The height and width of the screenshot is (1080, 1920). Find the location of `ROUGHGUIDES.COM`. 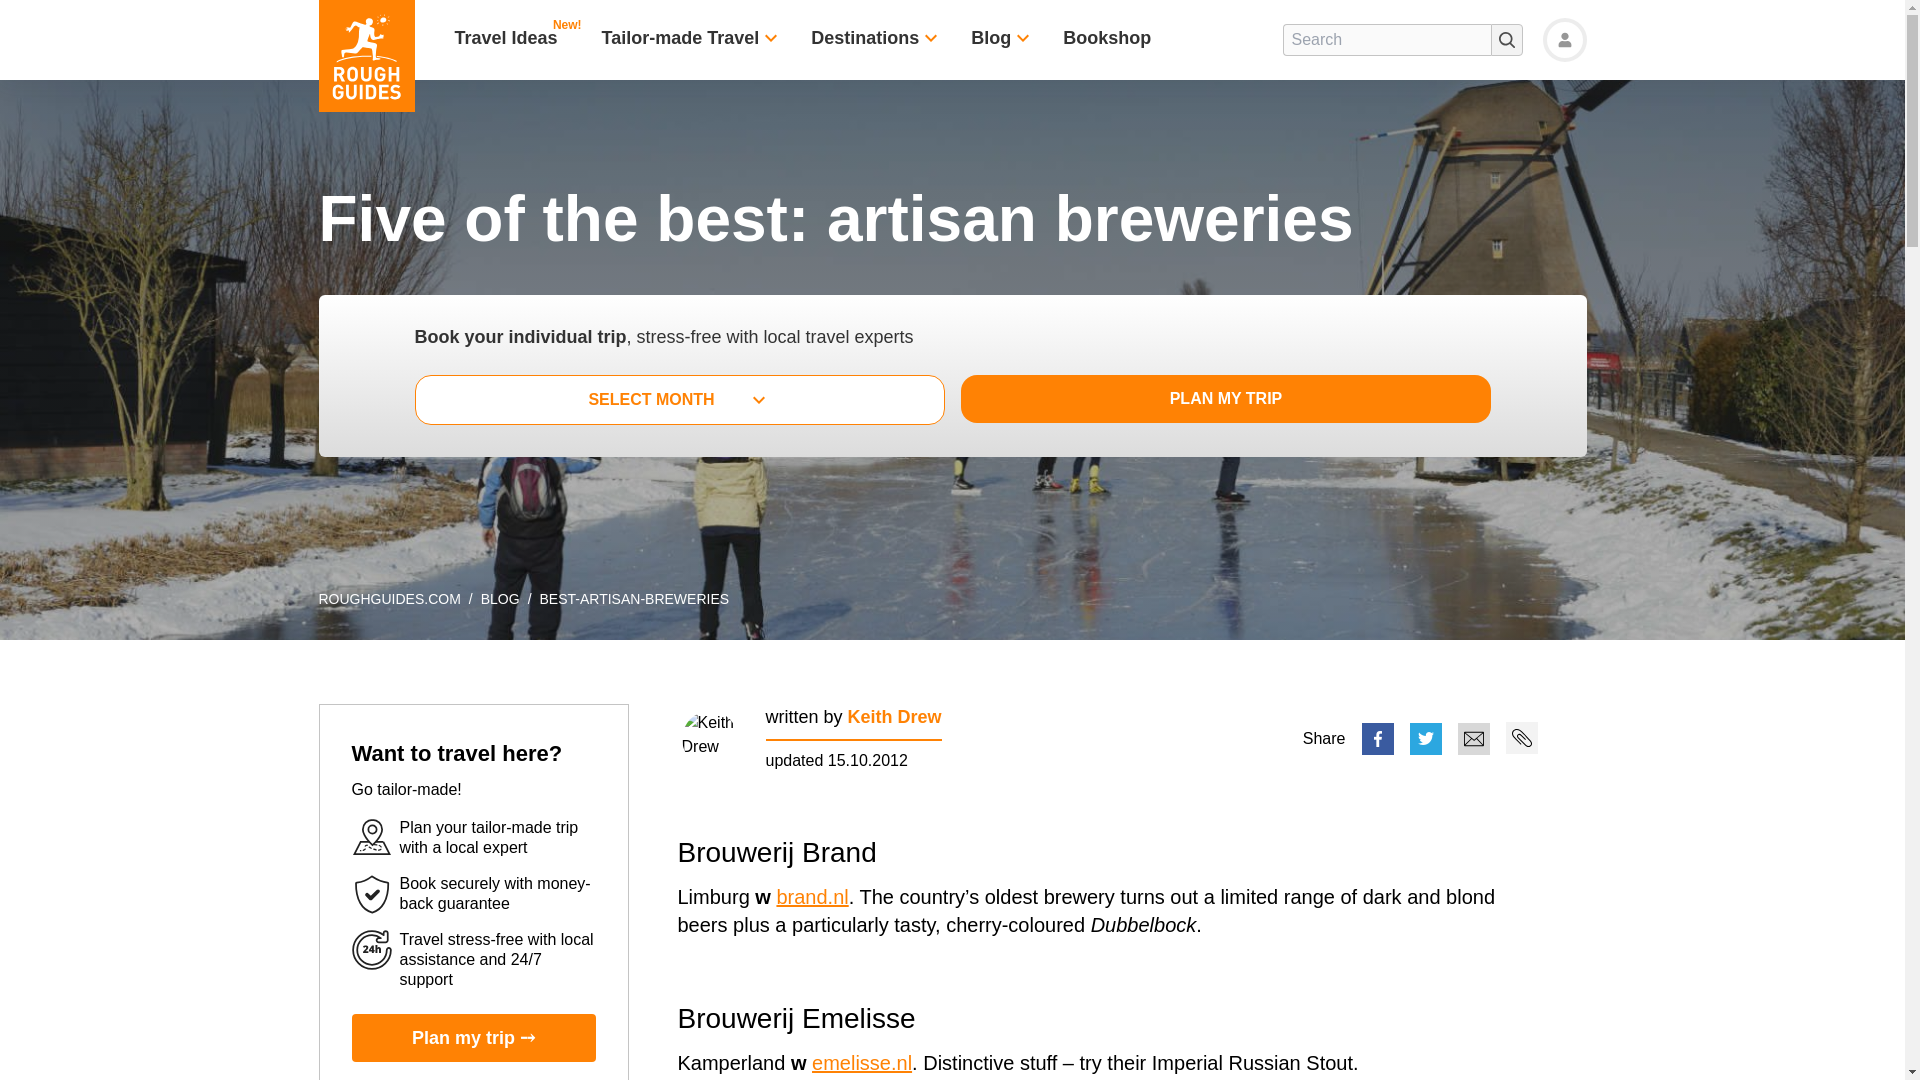

ROUGHGUIDES.COM is located at coordinates (389, 598).